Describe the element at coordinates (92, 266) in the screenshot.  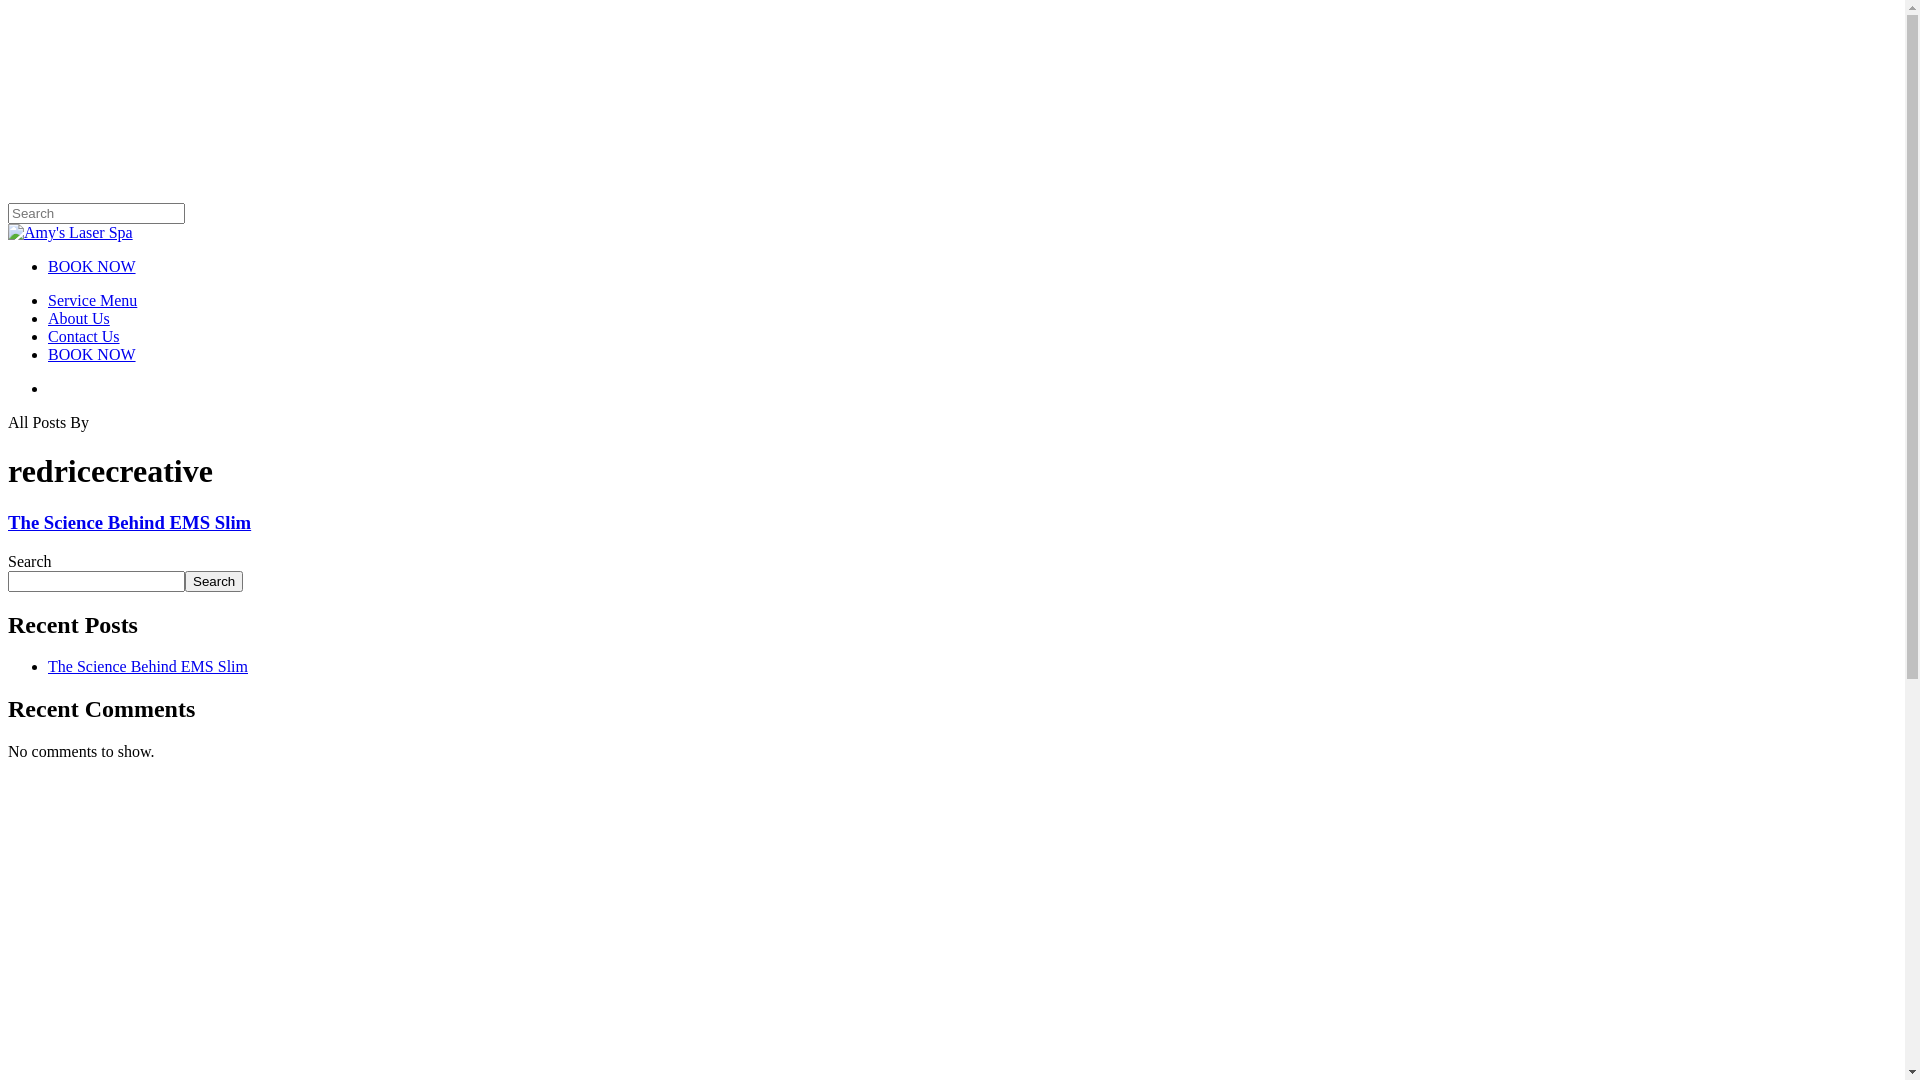
I see `BOOK NOW` at that location.